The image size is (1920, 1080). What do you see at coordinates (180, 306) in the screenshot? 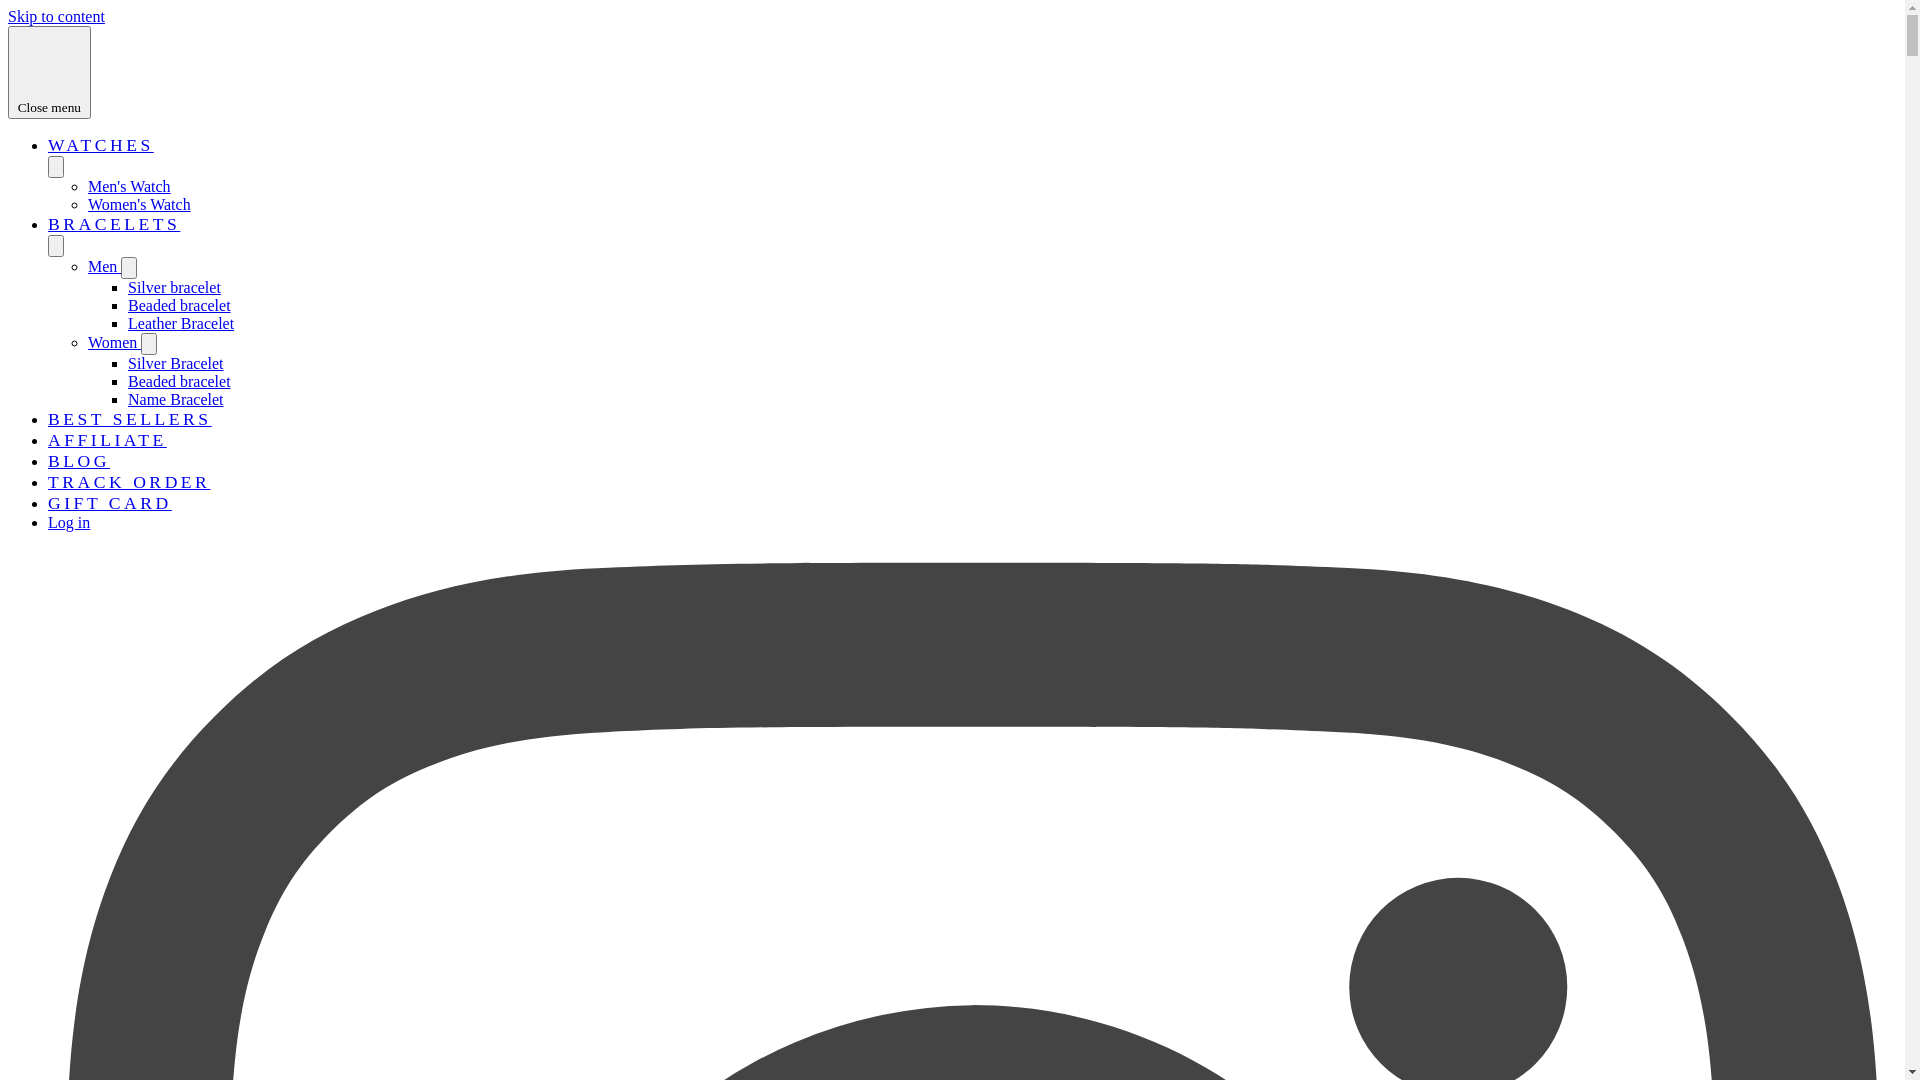
I see `Beaded bracelet` at bounding box center [180, 306].